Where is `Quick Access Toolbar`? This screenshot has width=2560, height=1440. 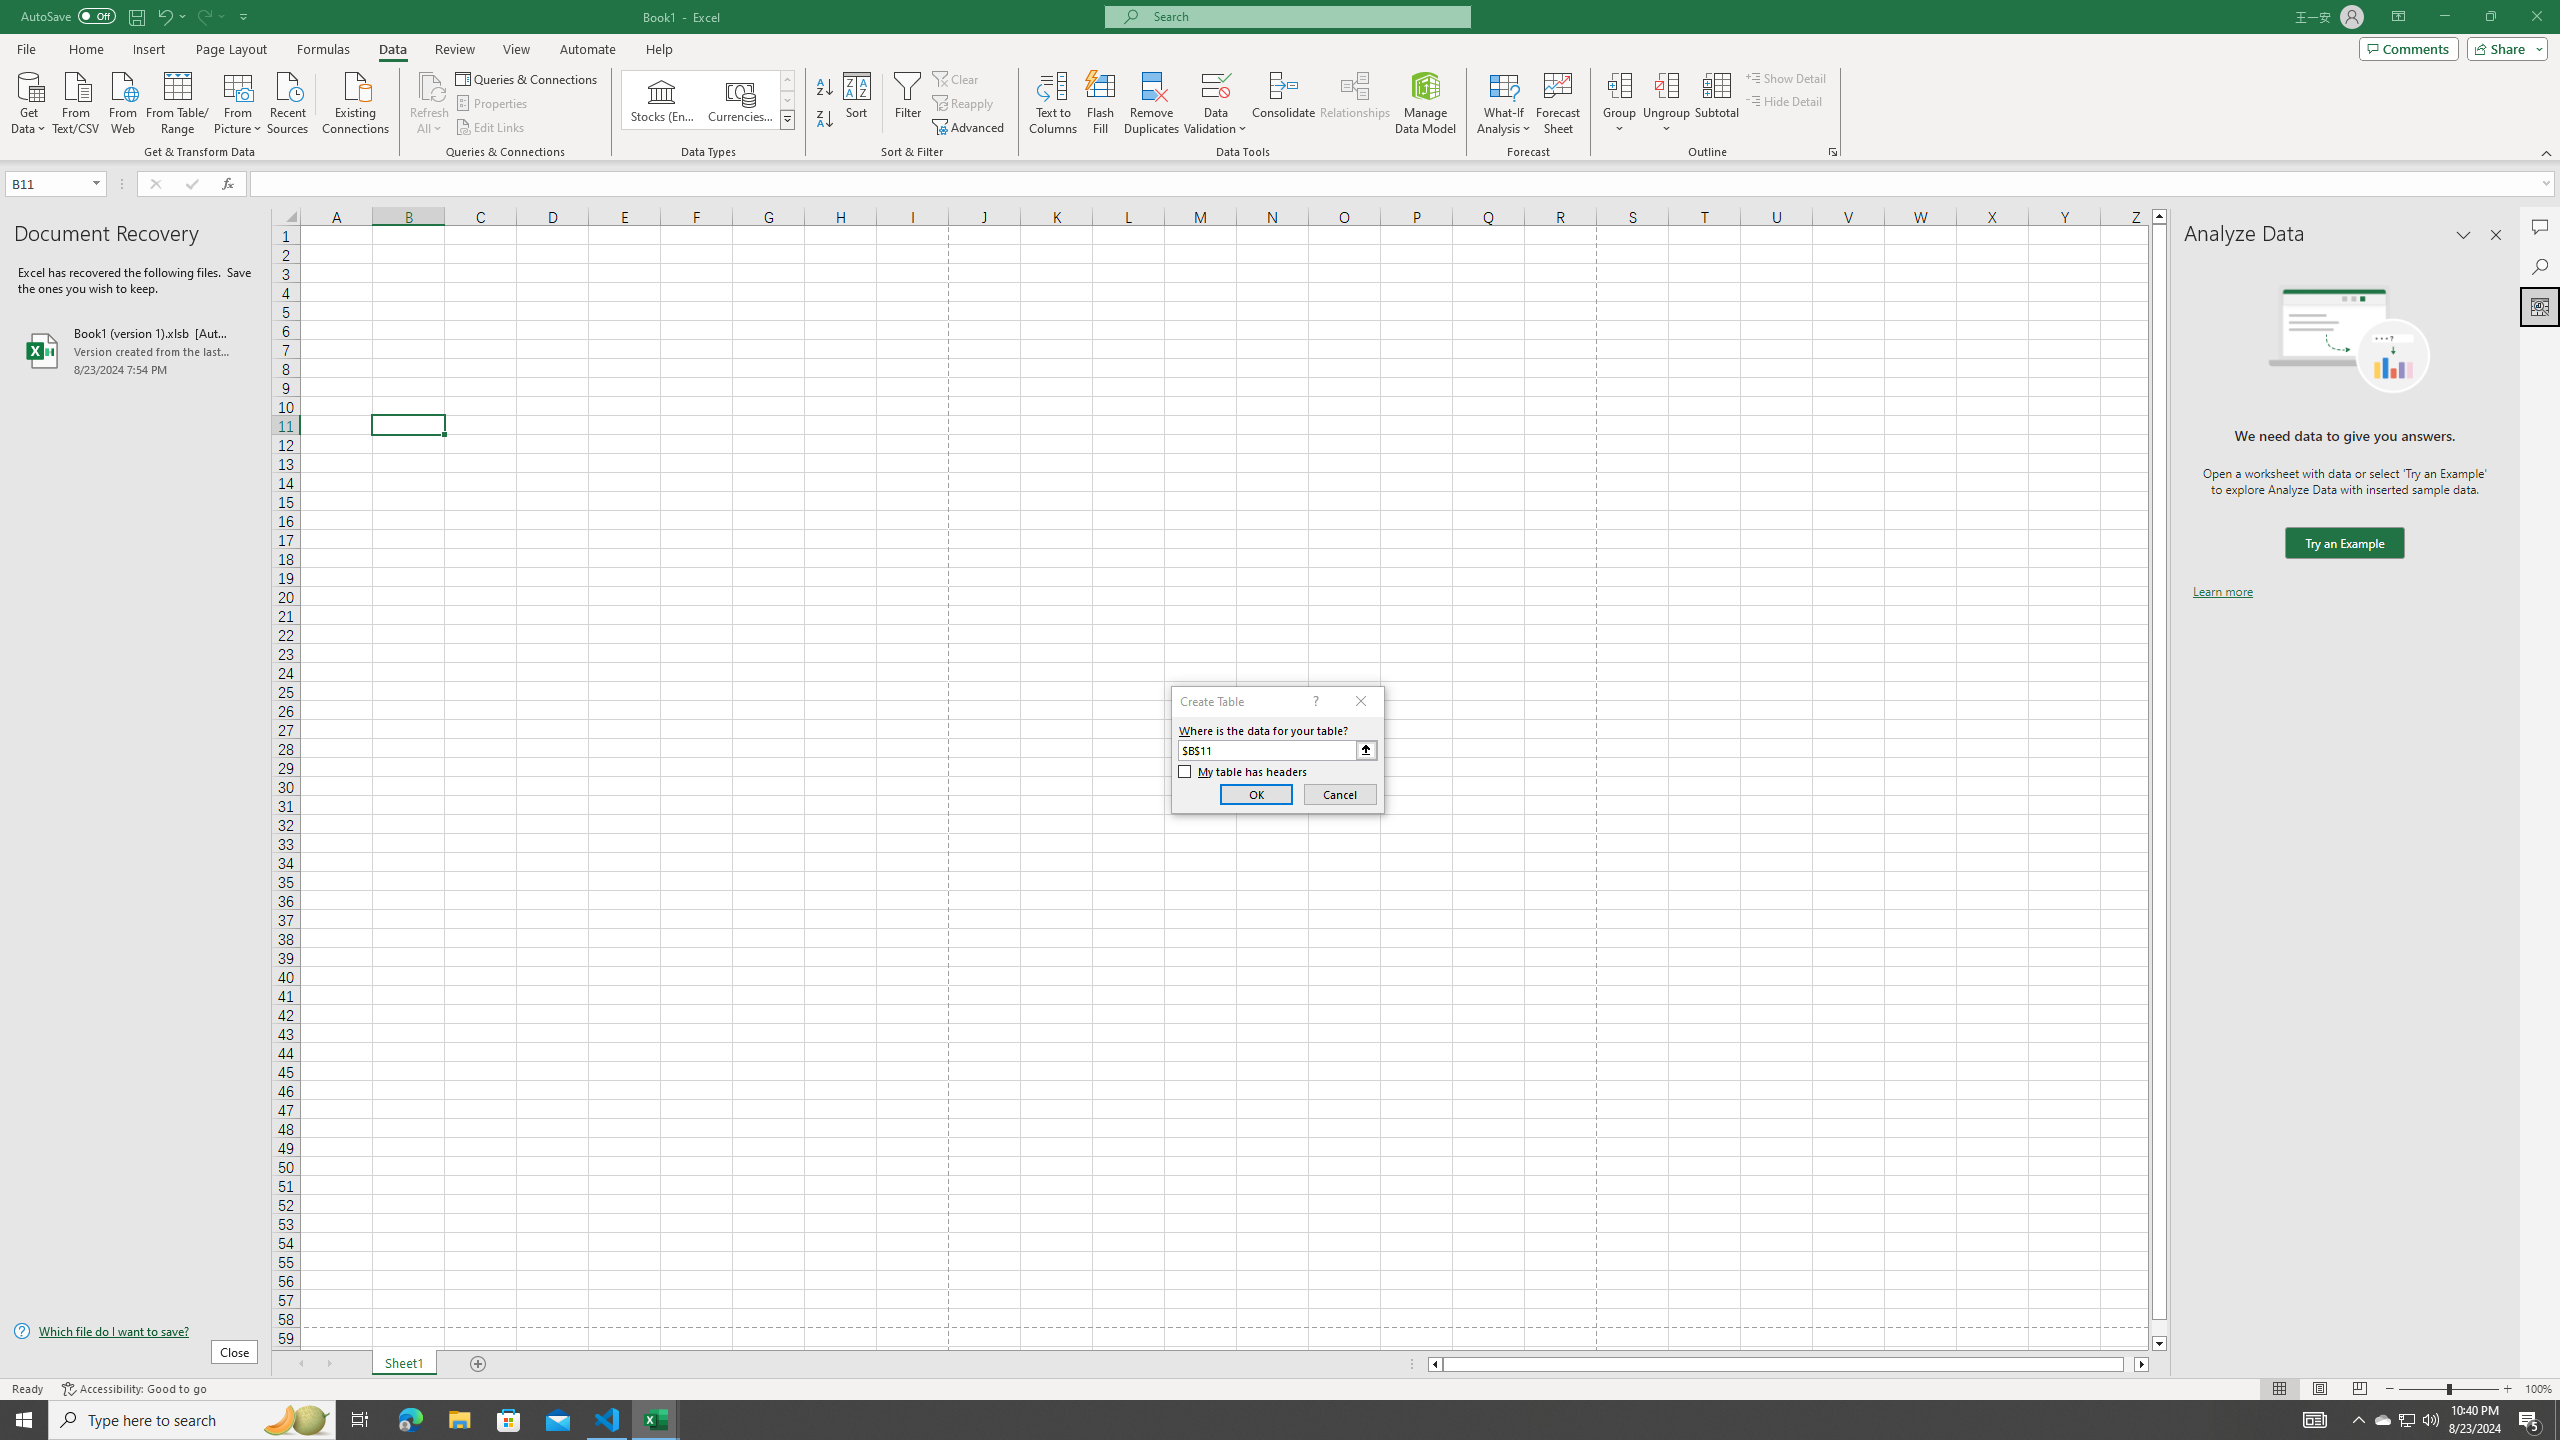 Quick Access Toolbar is located at coordinates (136, 17).